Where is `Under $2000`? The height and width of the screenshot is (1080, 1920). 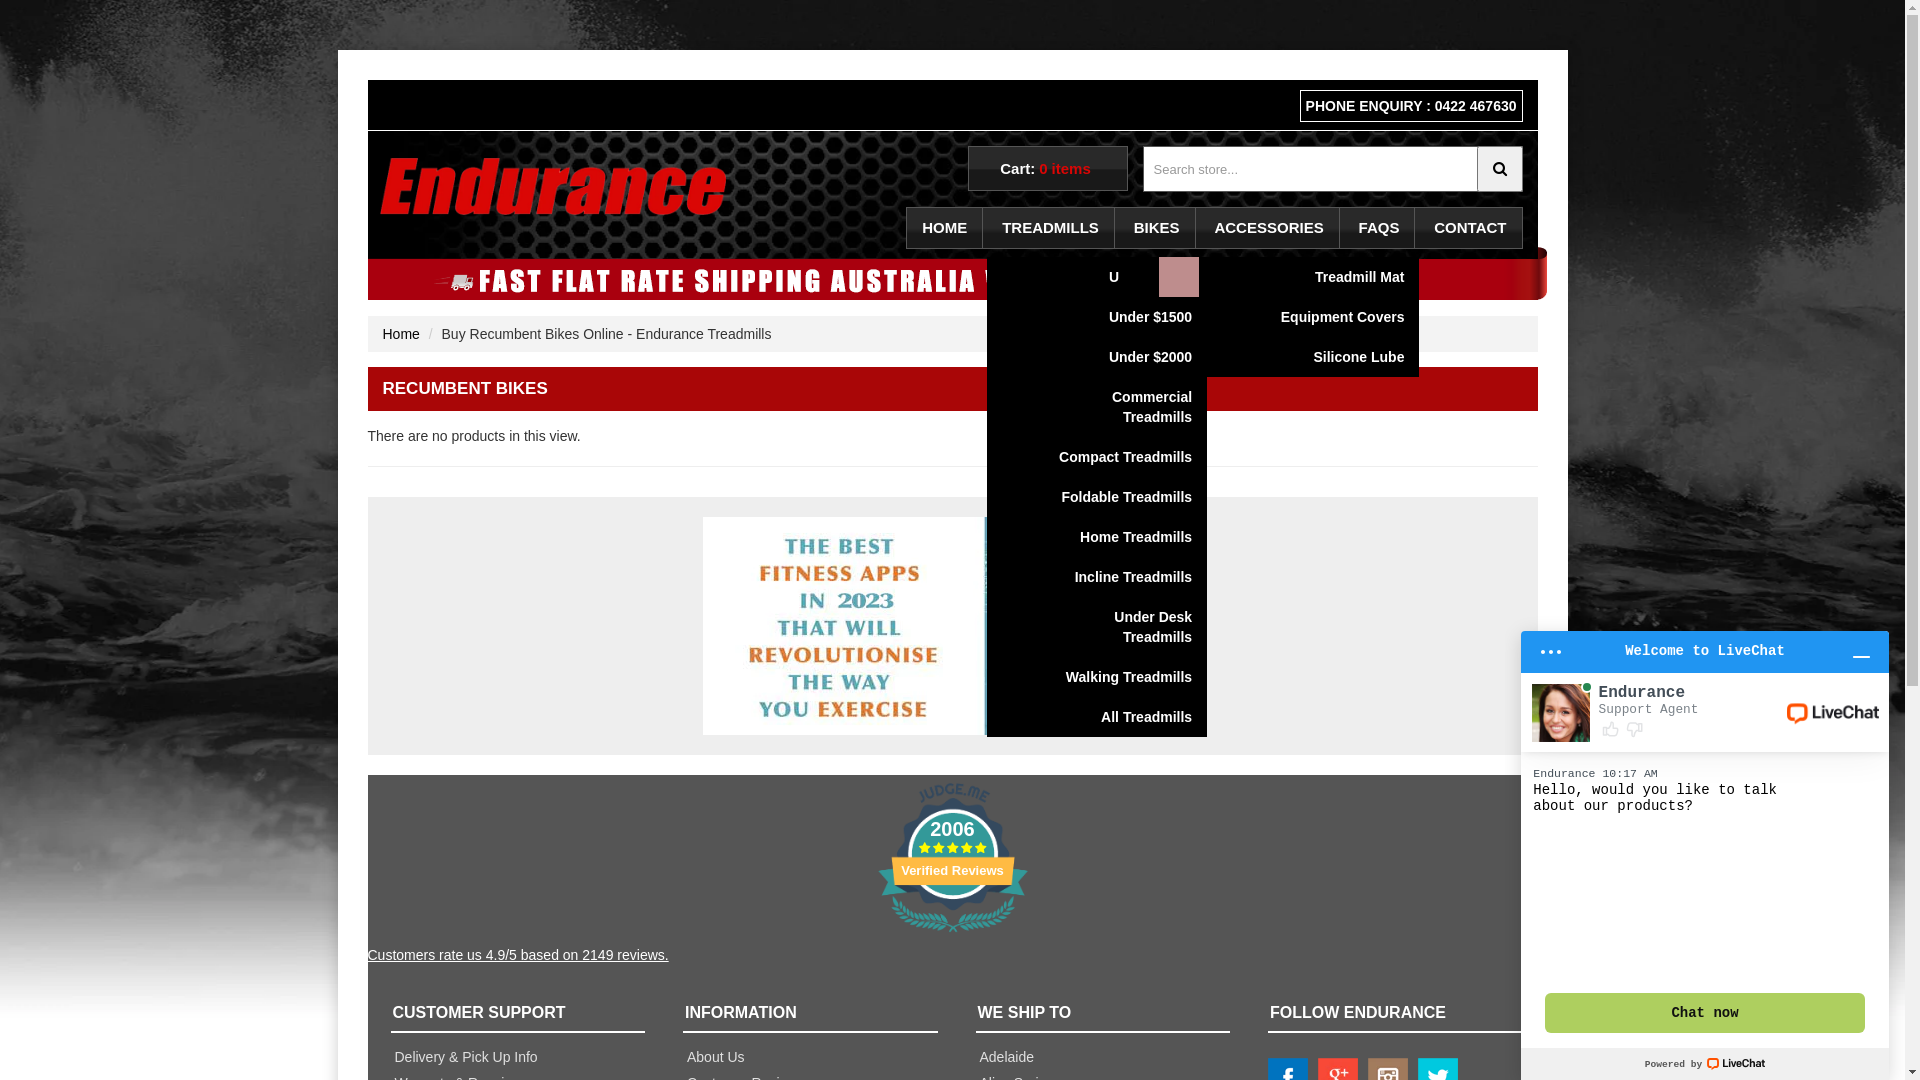 Under $2000 is located at coordinates (1117, 357).